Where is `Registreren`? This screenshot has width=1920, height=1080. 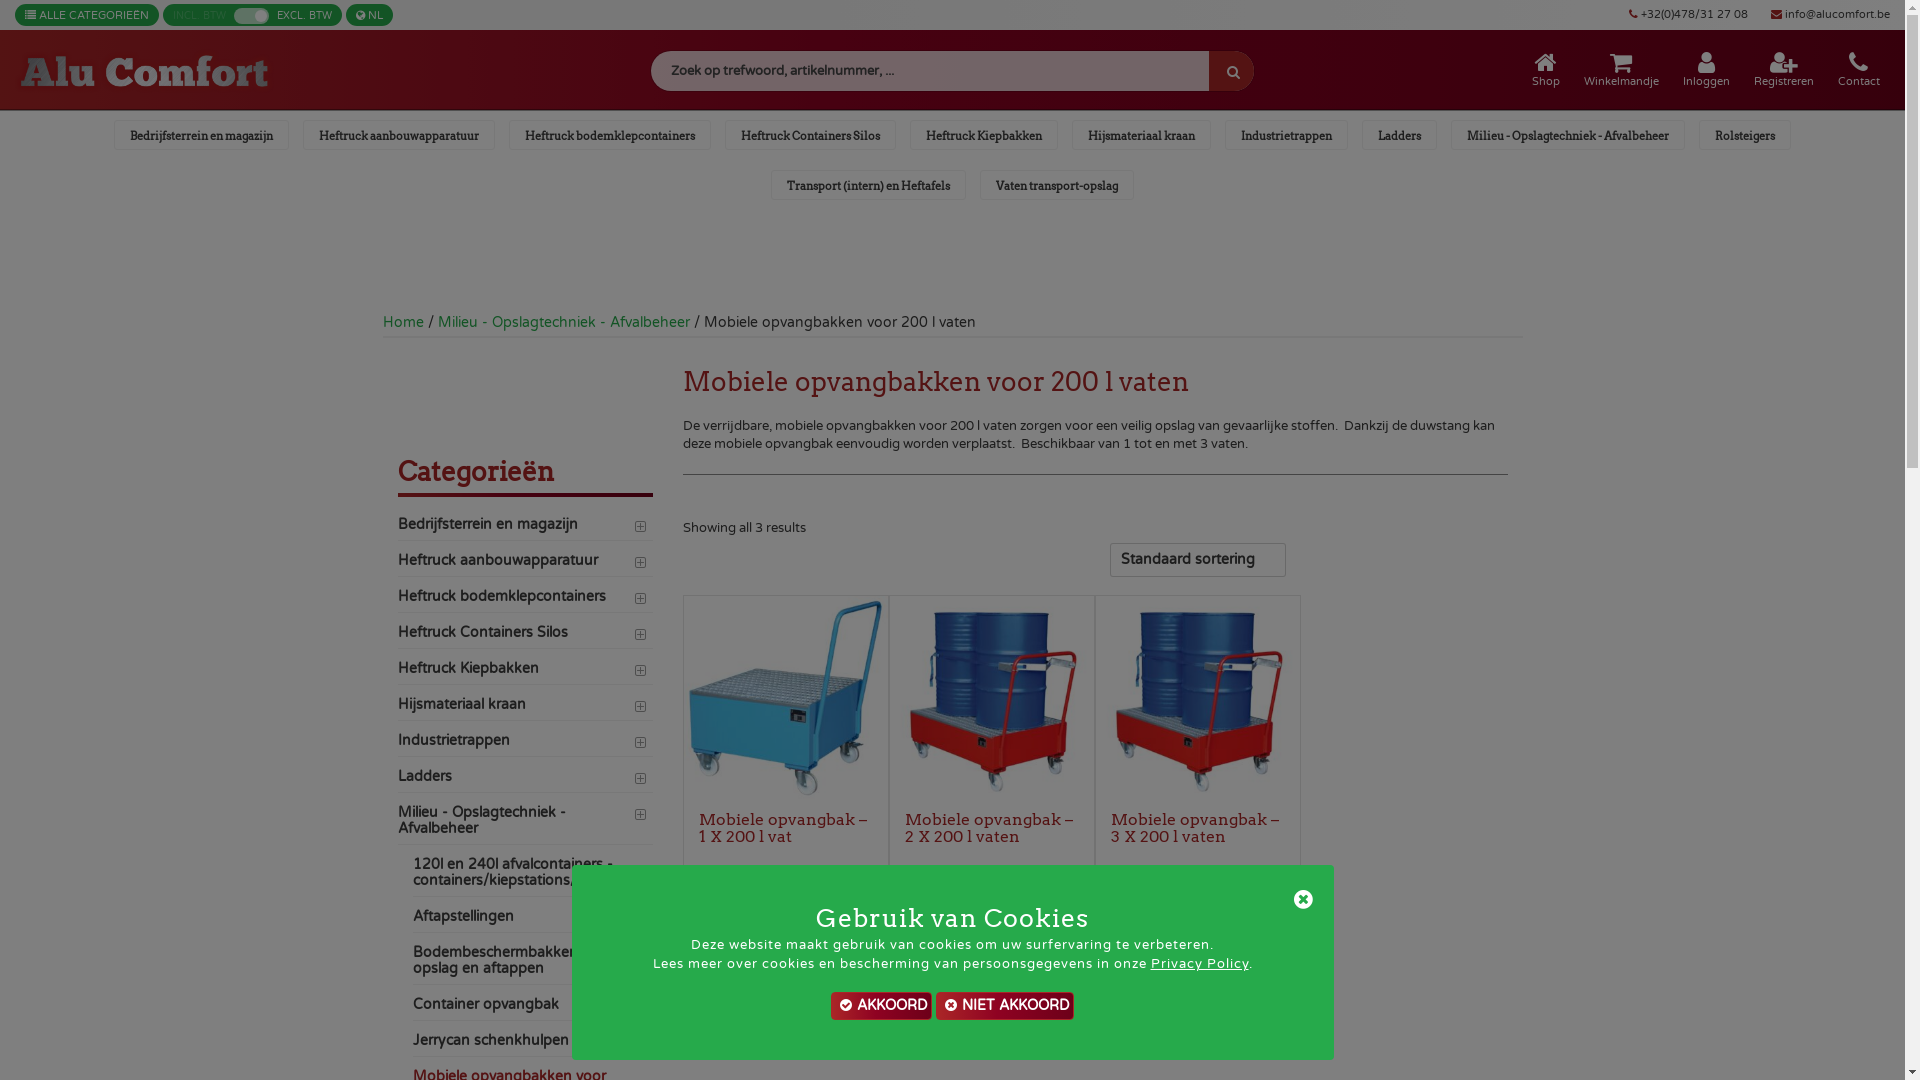 Registreren is located at coordinates (1784, 70).